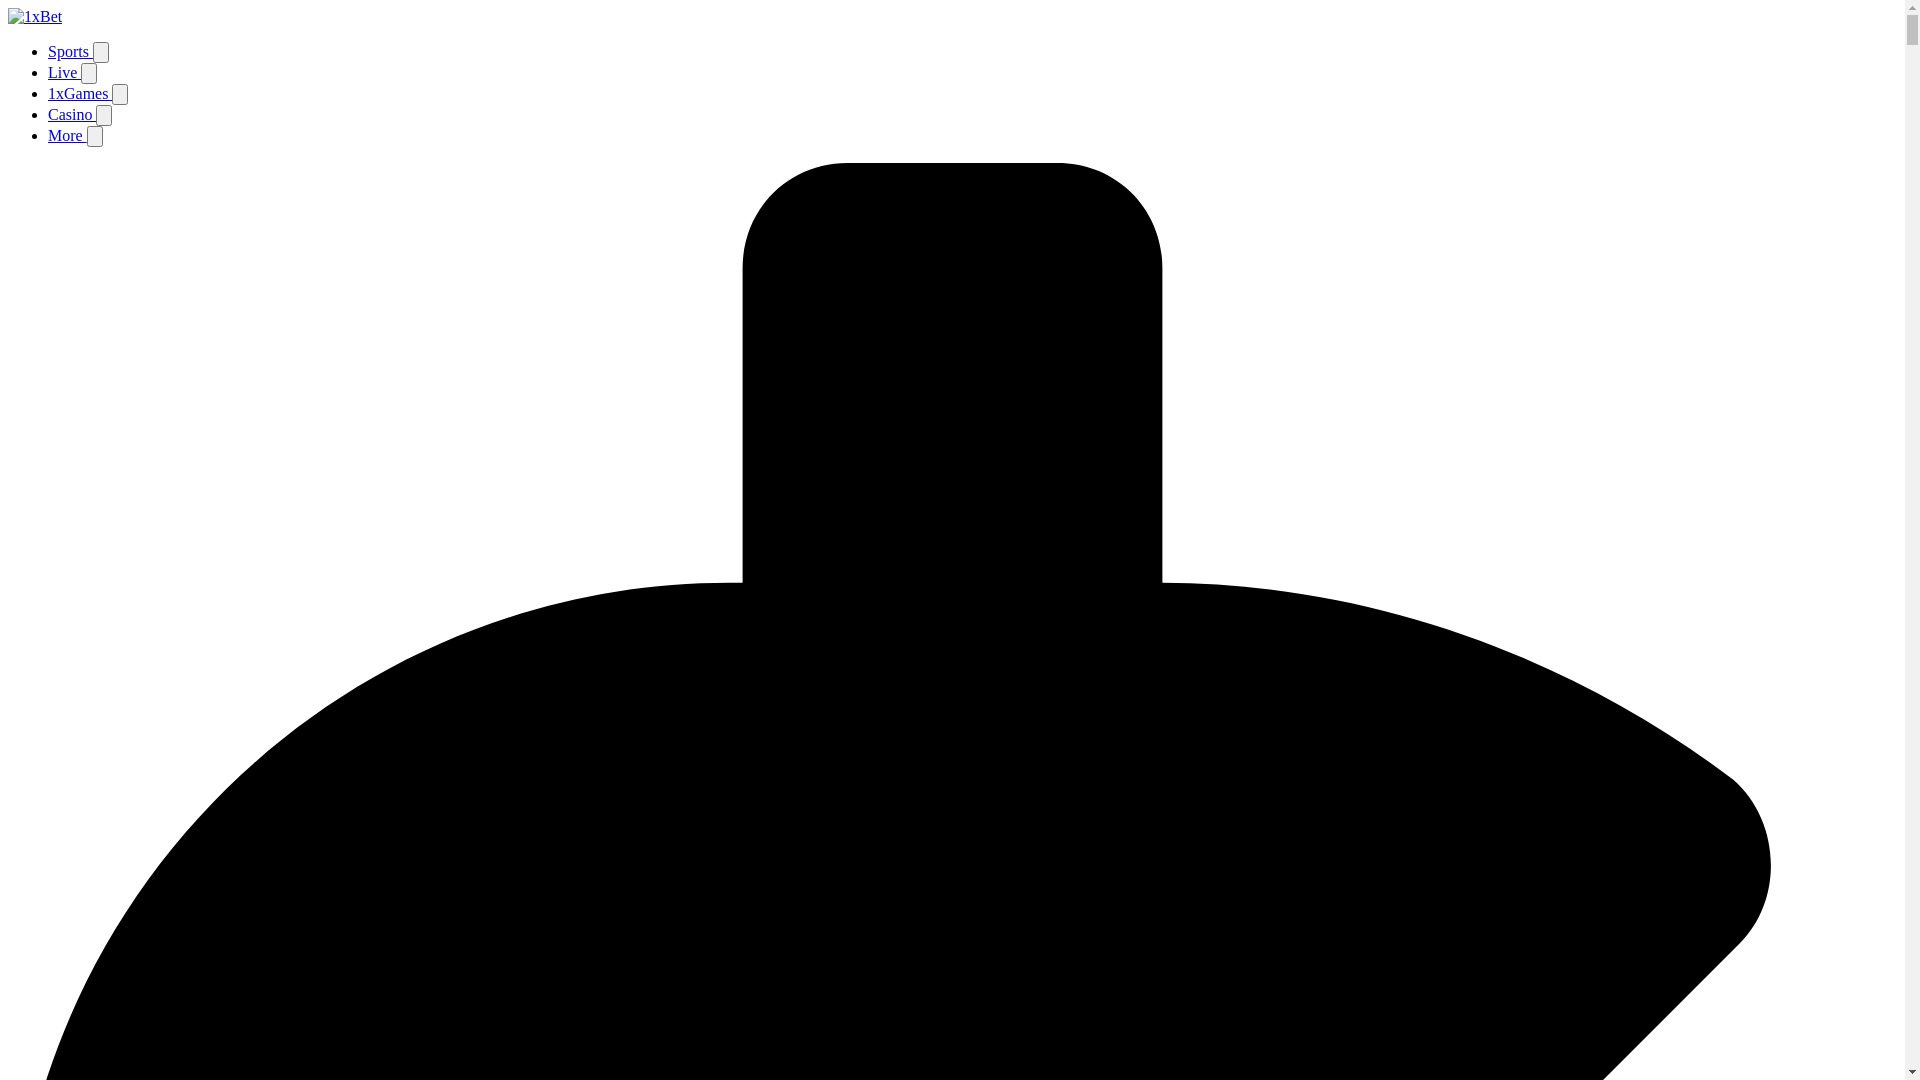 The width and height of the screenshot is (1920, 1080). What do you see at coordinates (72, 114) in the screenshot?
I see `Casino` at bounding box center [72, 114].